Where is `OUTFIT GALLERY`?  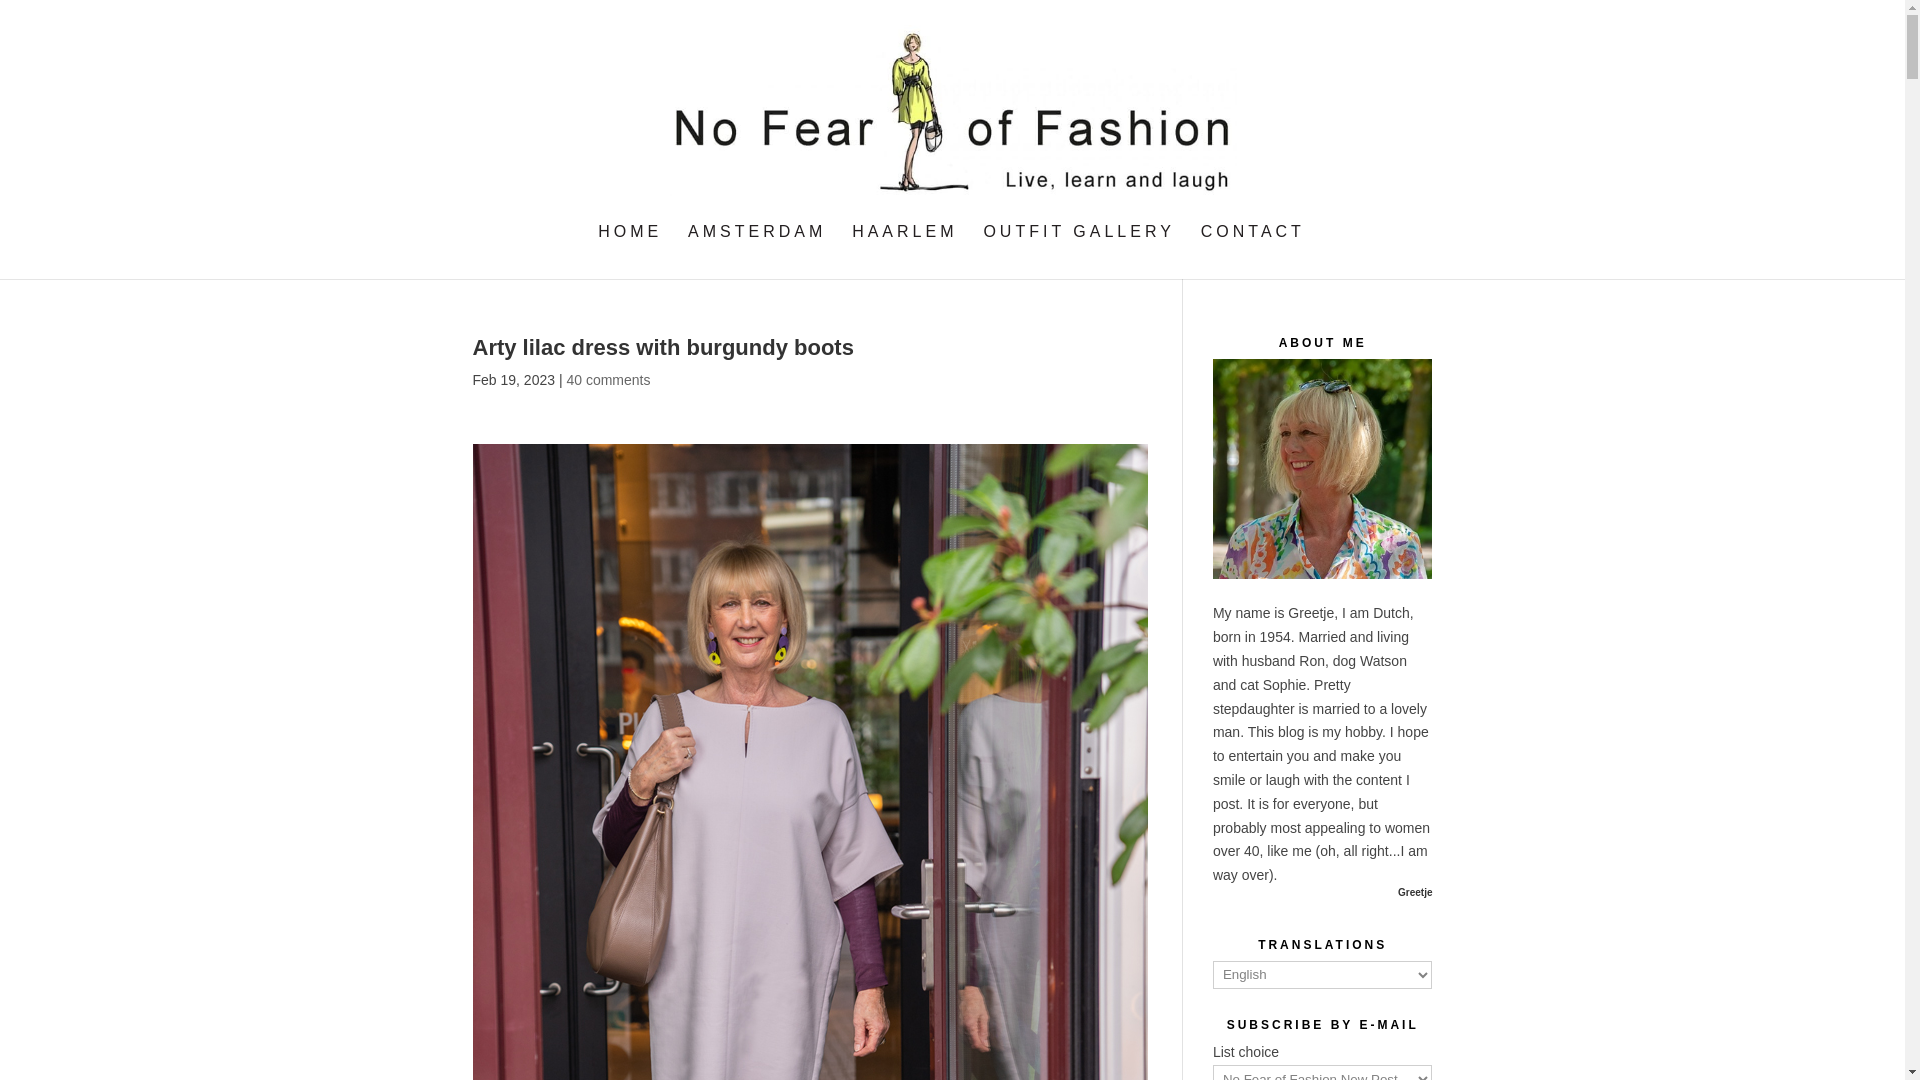
OUTFIT GALLERY is located at coordinates (1078, 251).